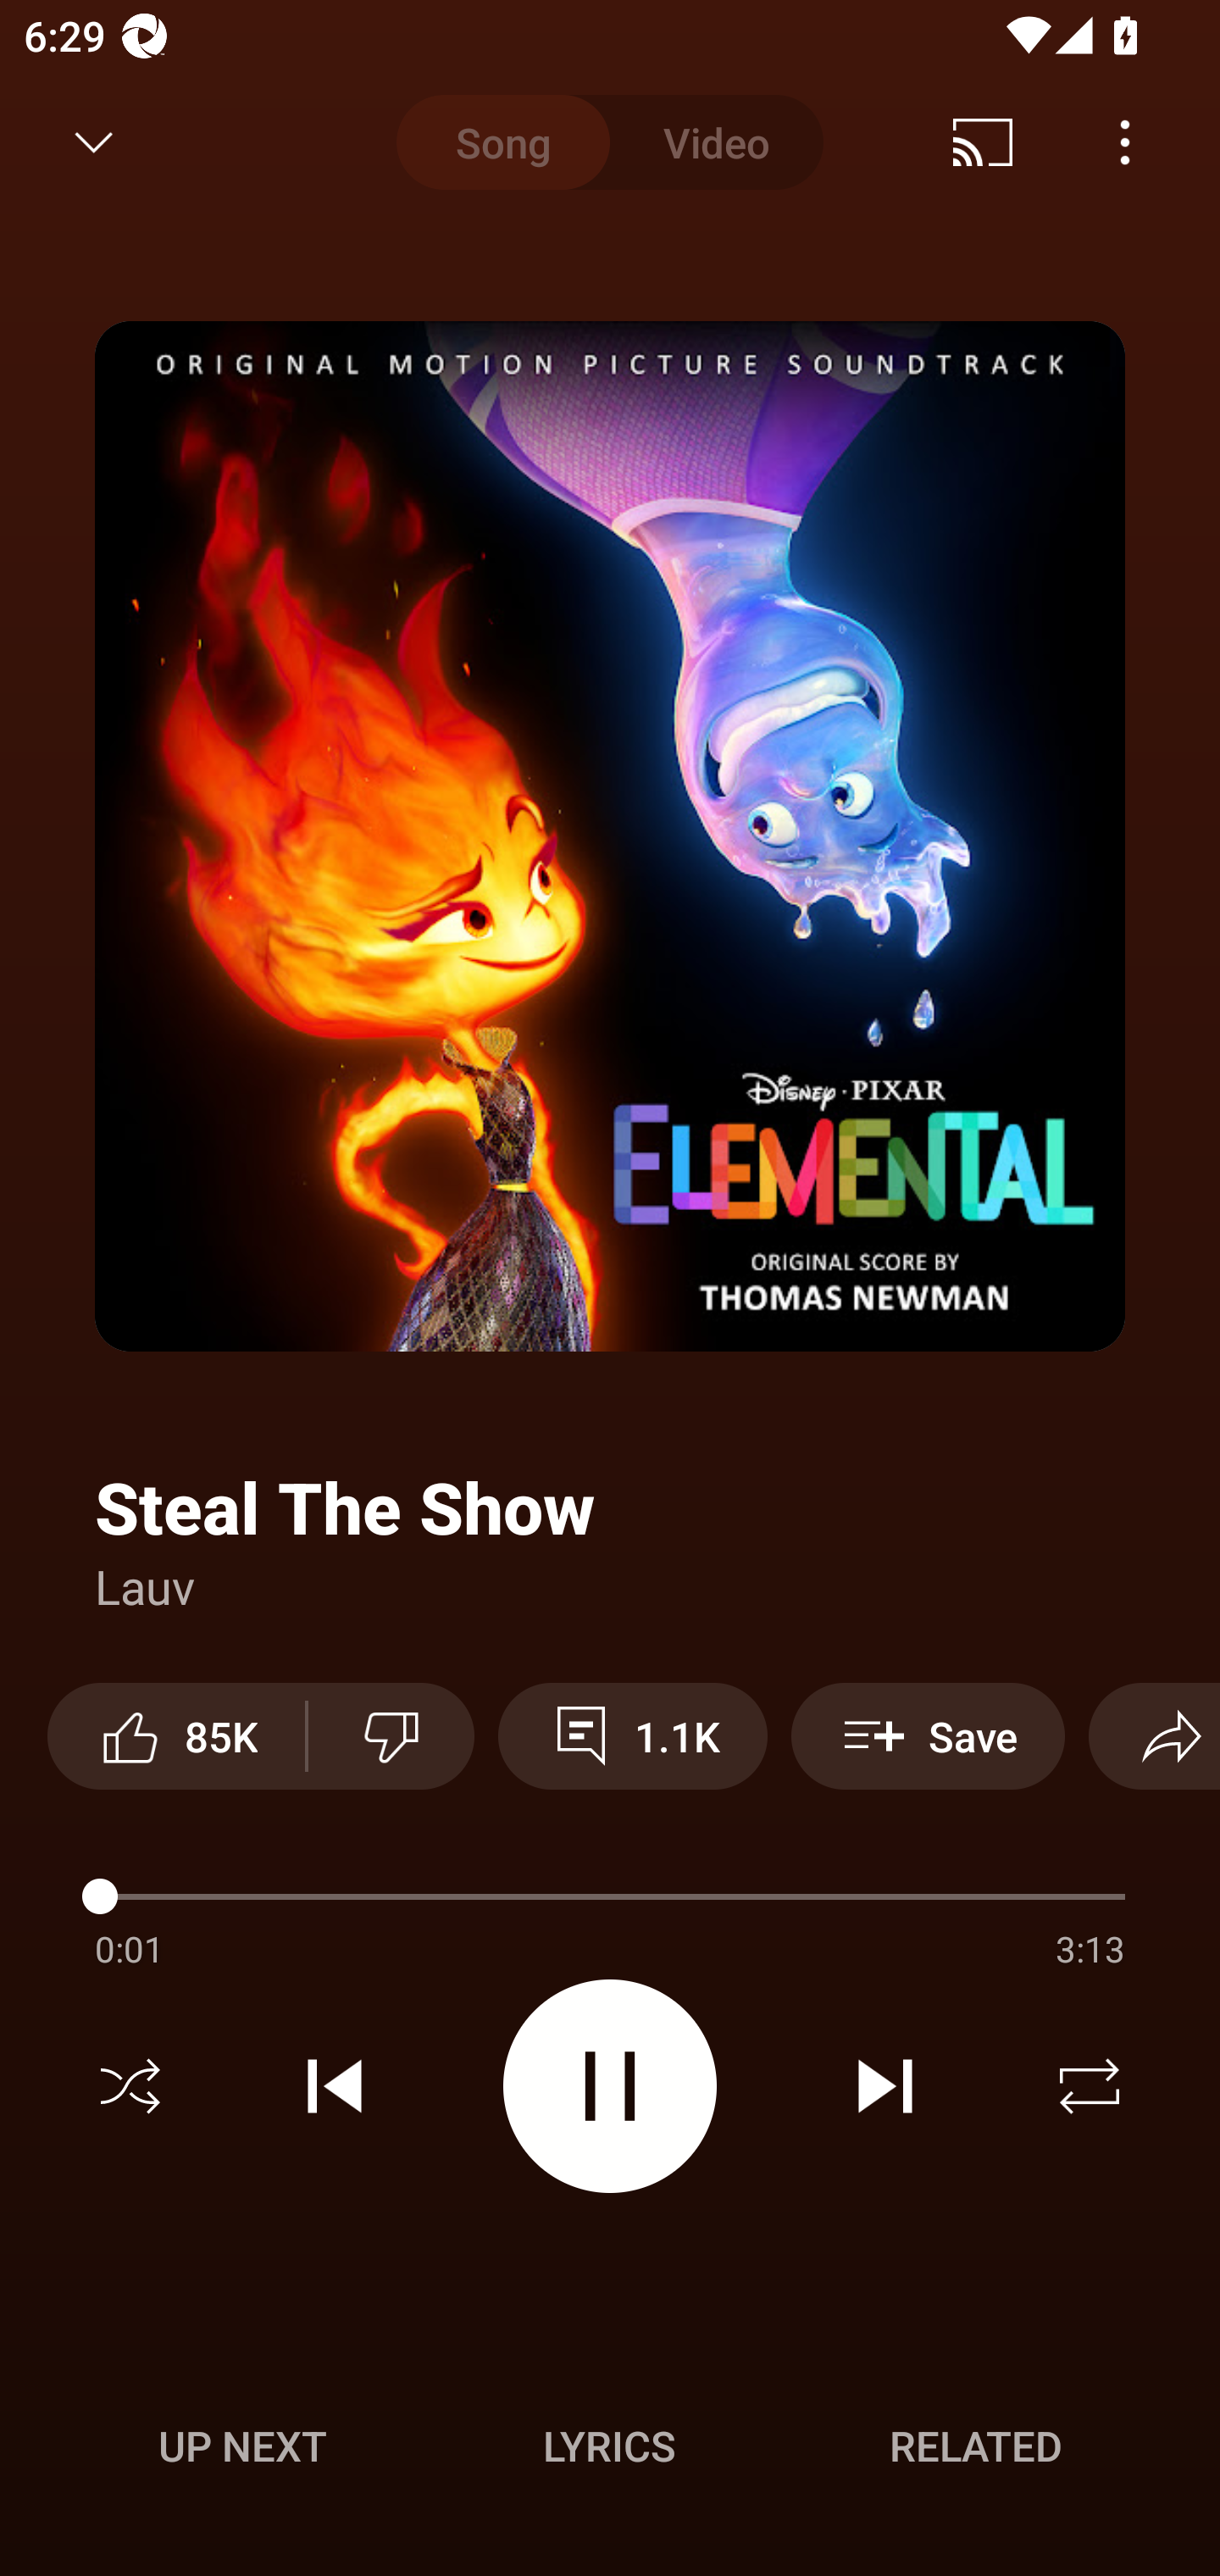  Describe the element at coordinates (1090, 2086) in the screenshot. I see `Repeat off` at that location.